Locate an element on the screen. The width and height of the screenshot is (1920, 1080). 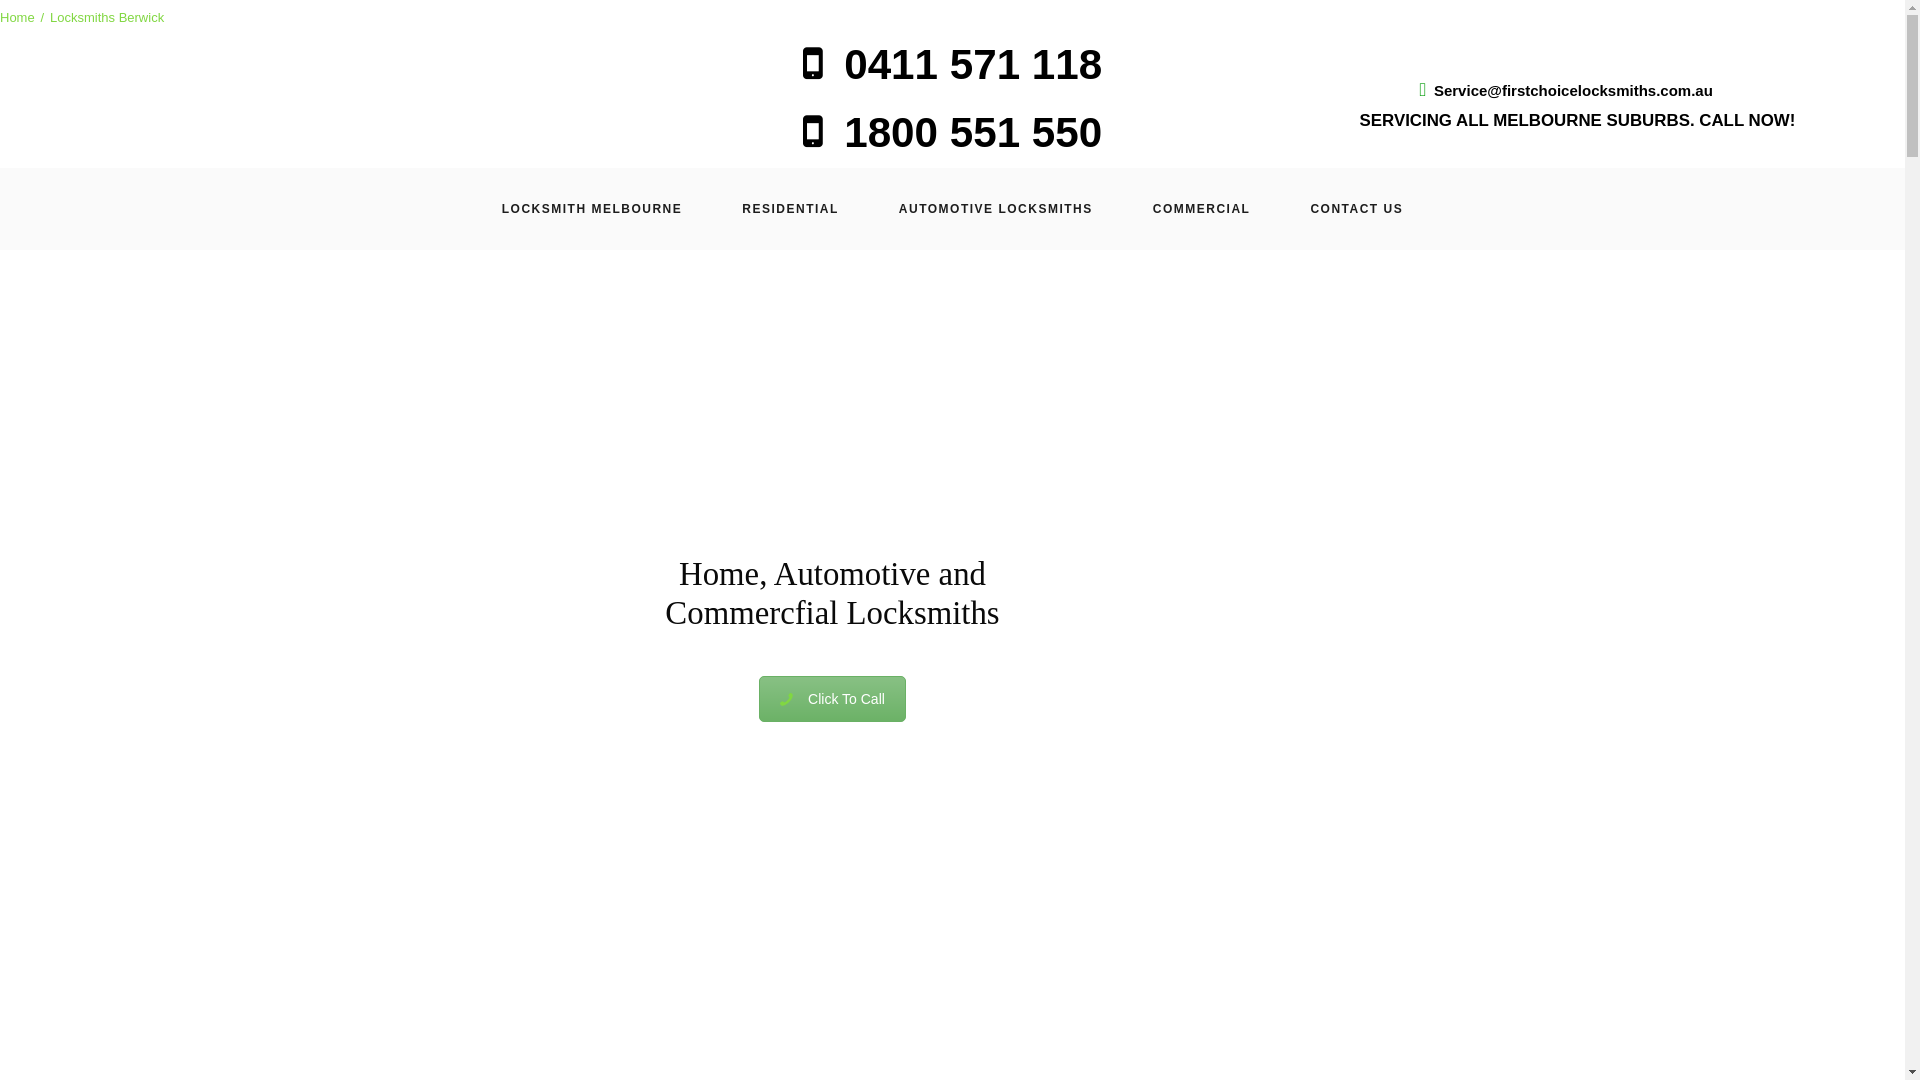
AUTOMOTIVE LOCKSMITHS is located at coordinates (996, 208).